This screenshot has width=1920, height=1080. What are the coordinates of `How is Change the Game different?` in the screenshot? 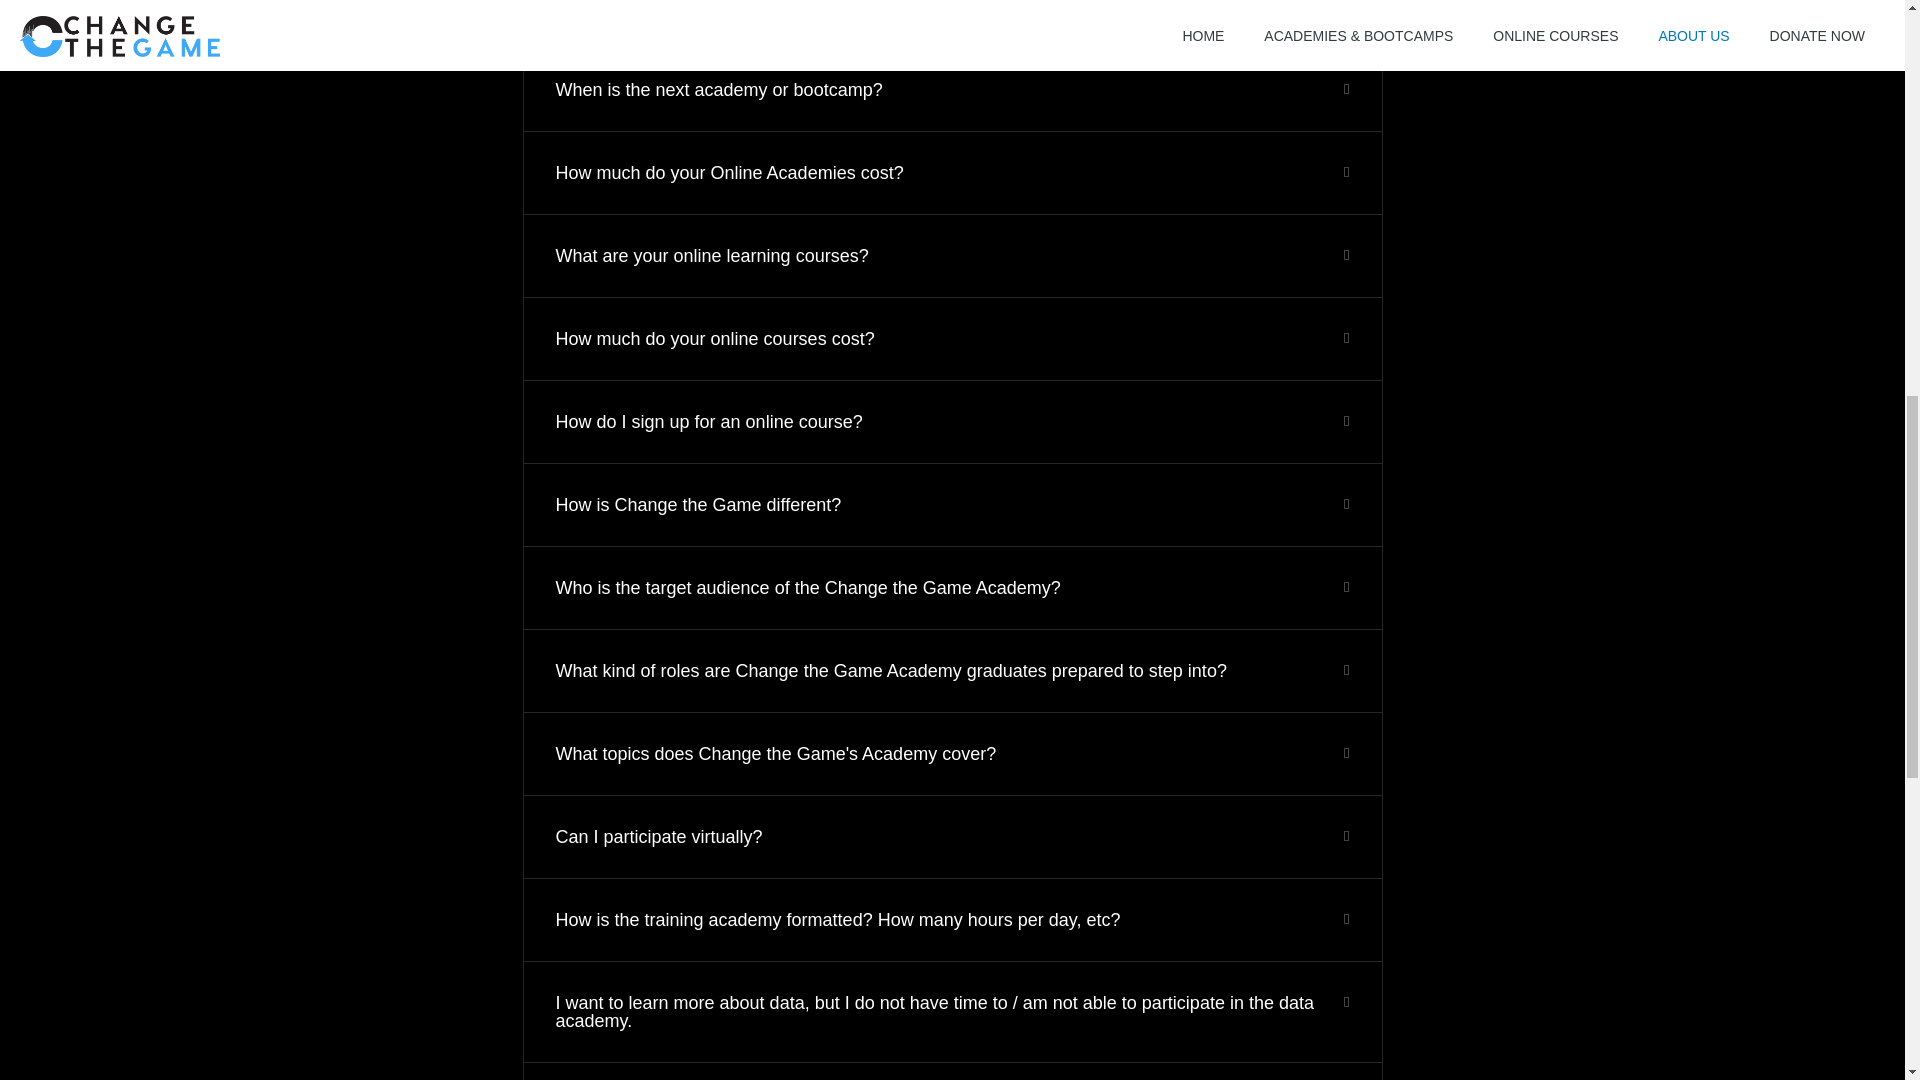 It's located at (699, 504).